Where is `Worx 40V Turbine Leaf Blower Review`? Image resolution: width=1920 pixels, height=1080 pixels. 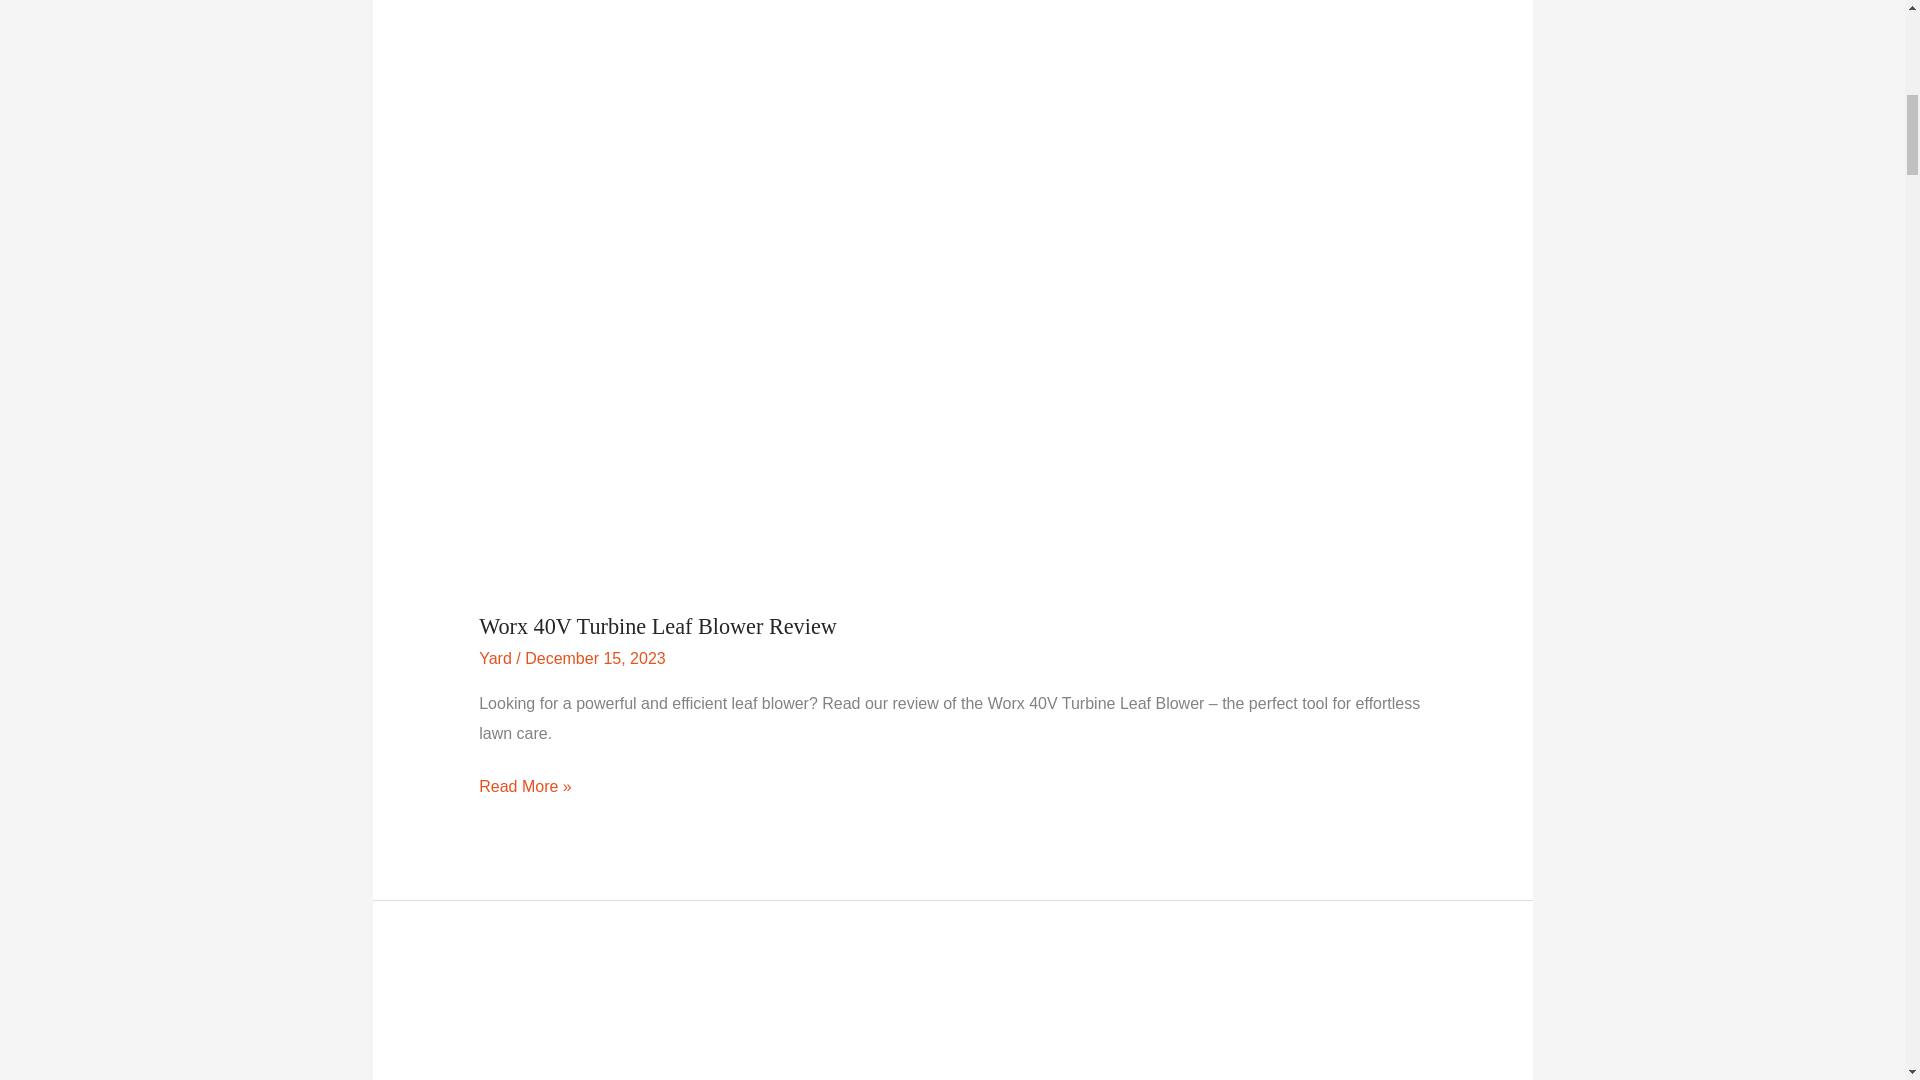
Worx 40V Turbine Leaf Blower Review is located at coordinates (658, 626).